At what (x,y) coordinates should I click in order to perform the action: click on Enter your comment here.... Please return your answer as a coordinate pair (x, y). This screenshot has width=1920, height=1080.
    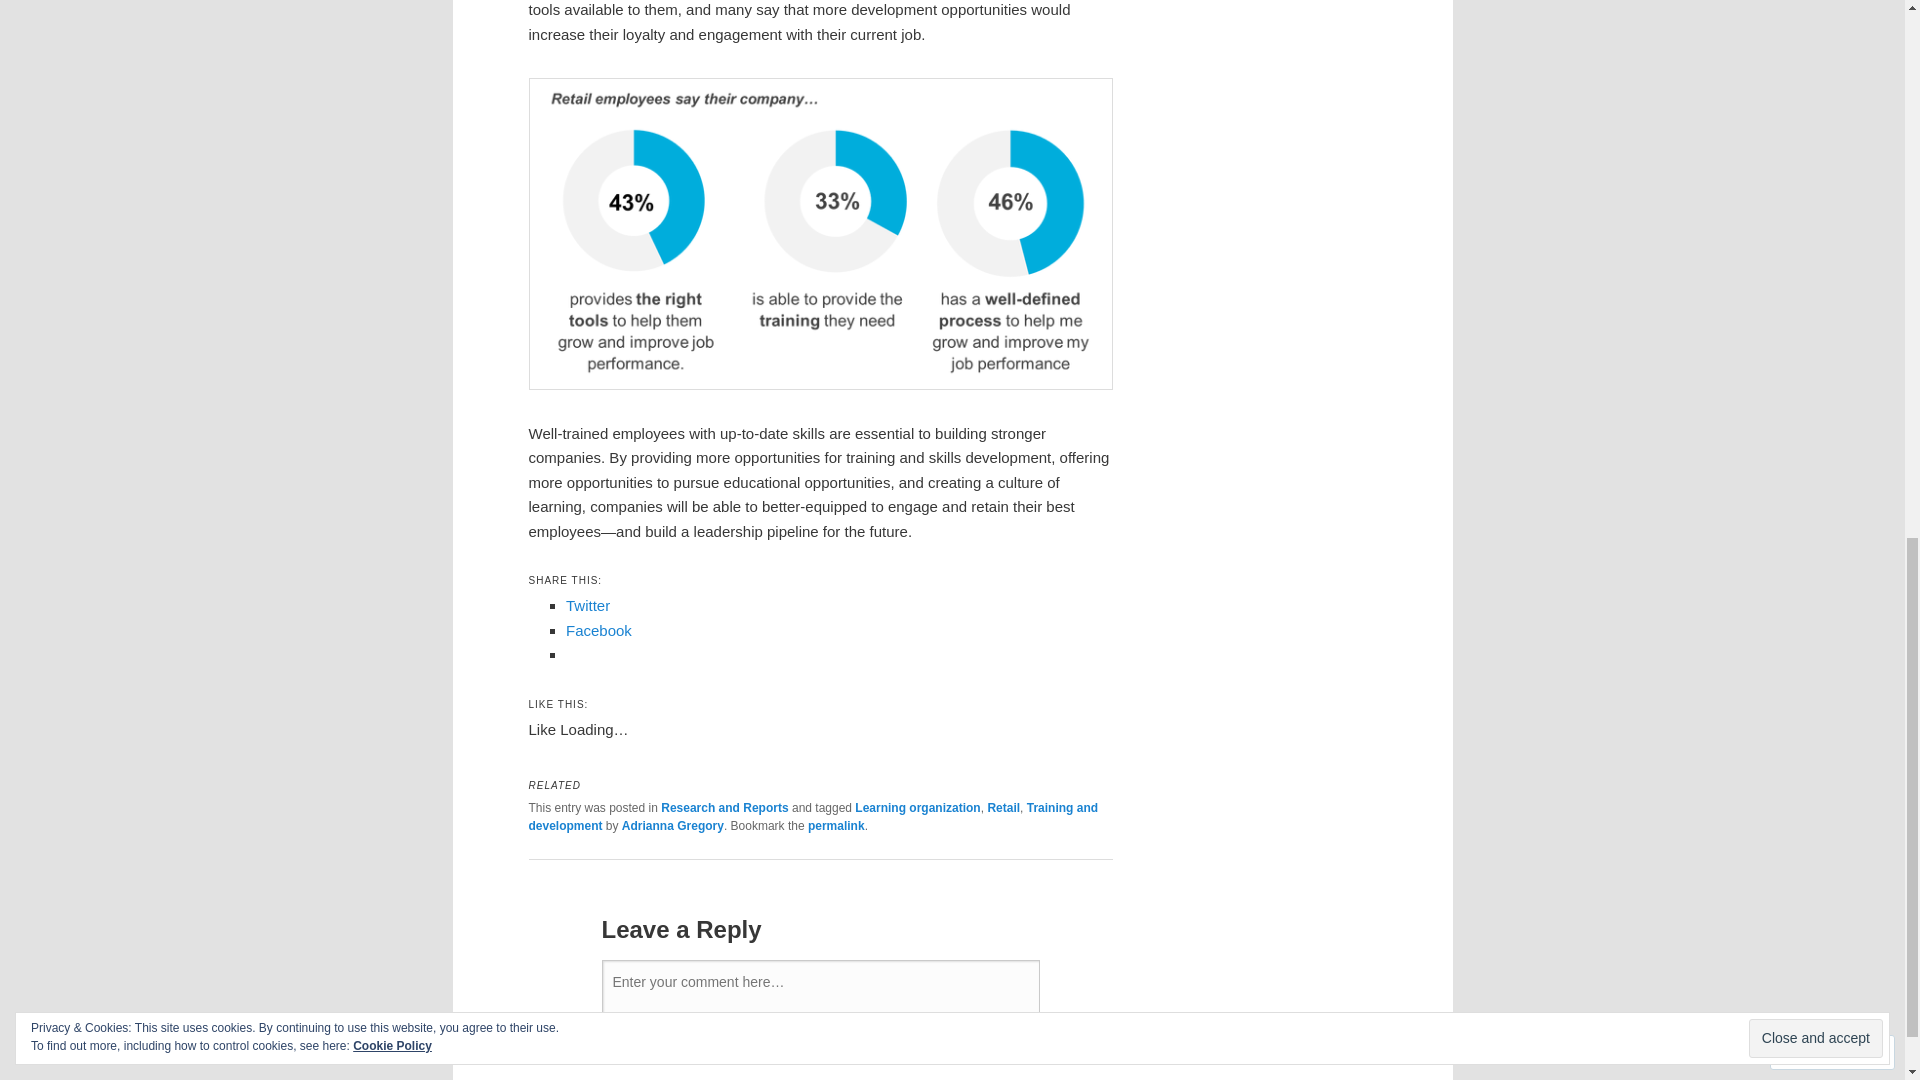
    Looking at the image, I should click on (820, 991).